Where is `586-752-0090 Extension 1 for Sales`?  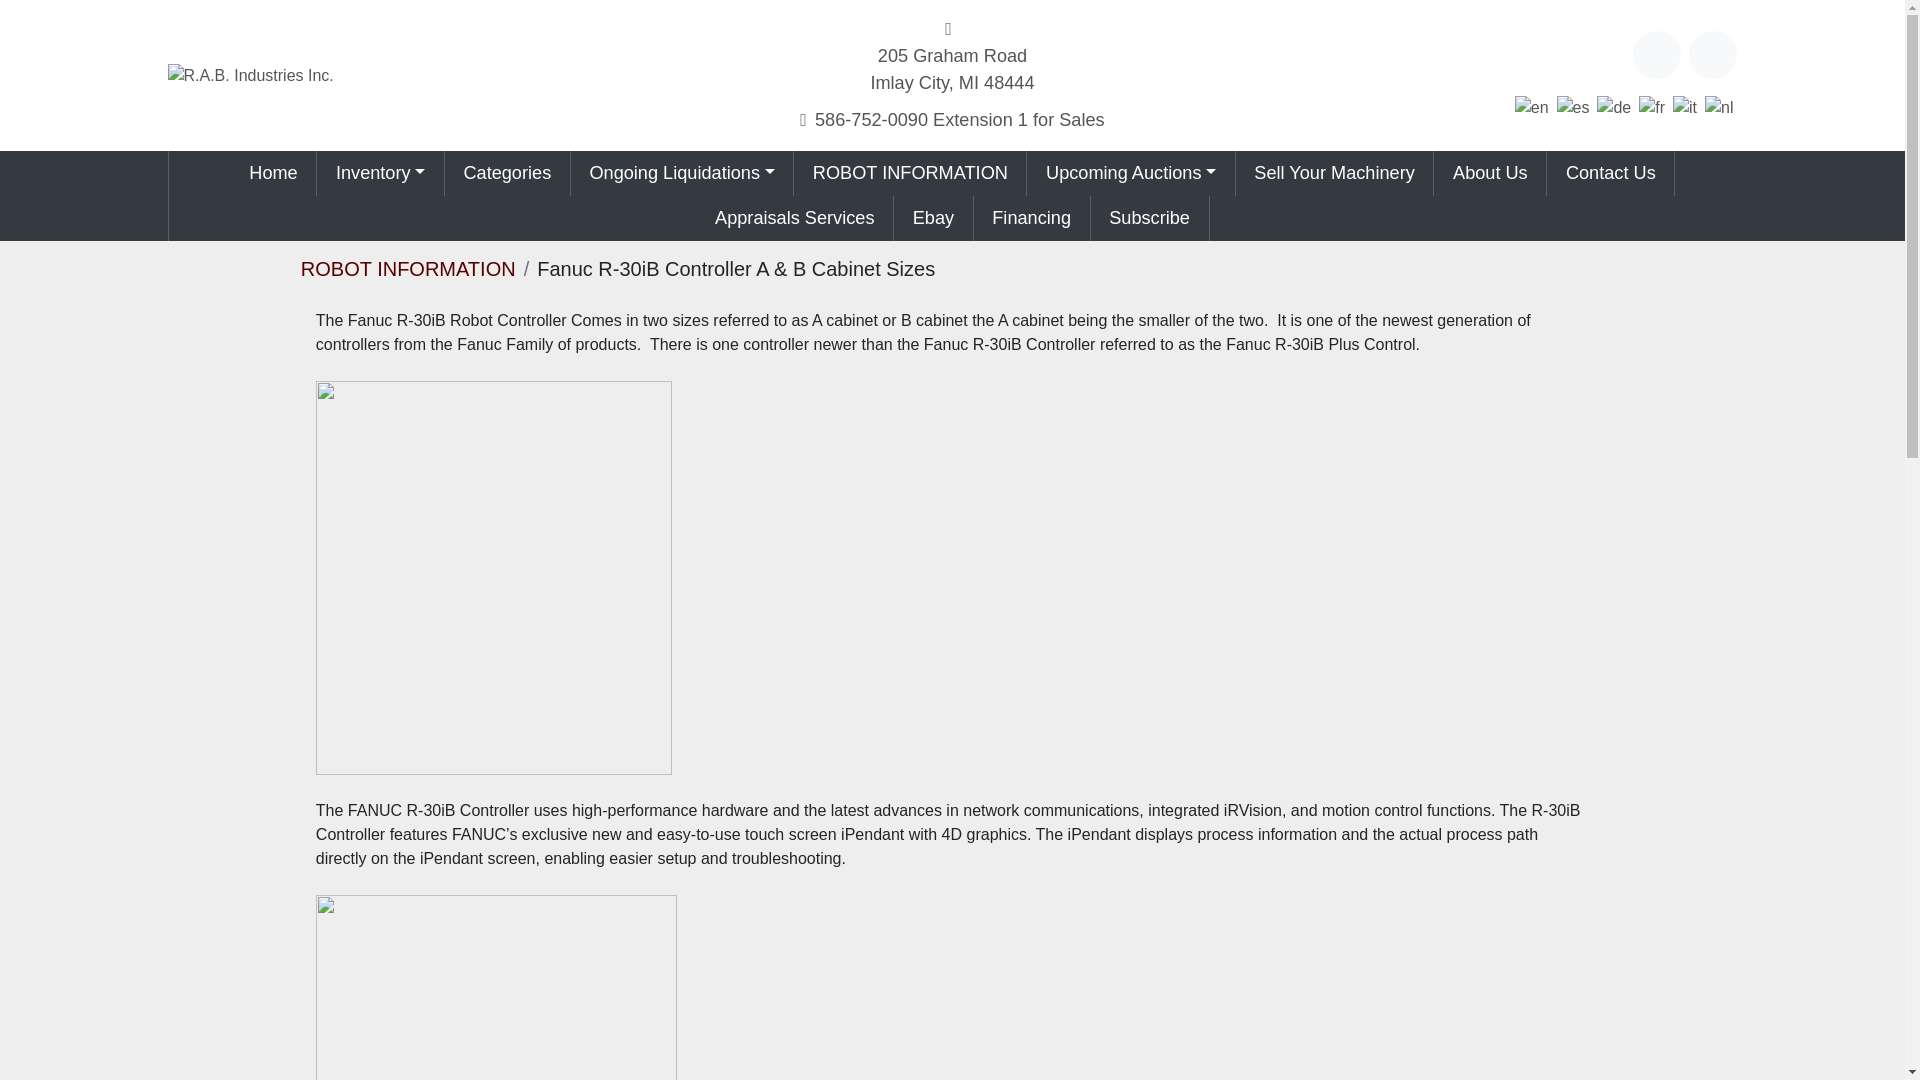
586-752-0090 Extension 1 for Sales is located at coordinates (373, 172).